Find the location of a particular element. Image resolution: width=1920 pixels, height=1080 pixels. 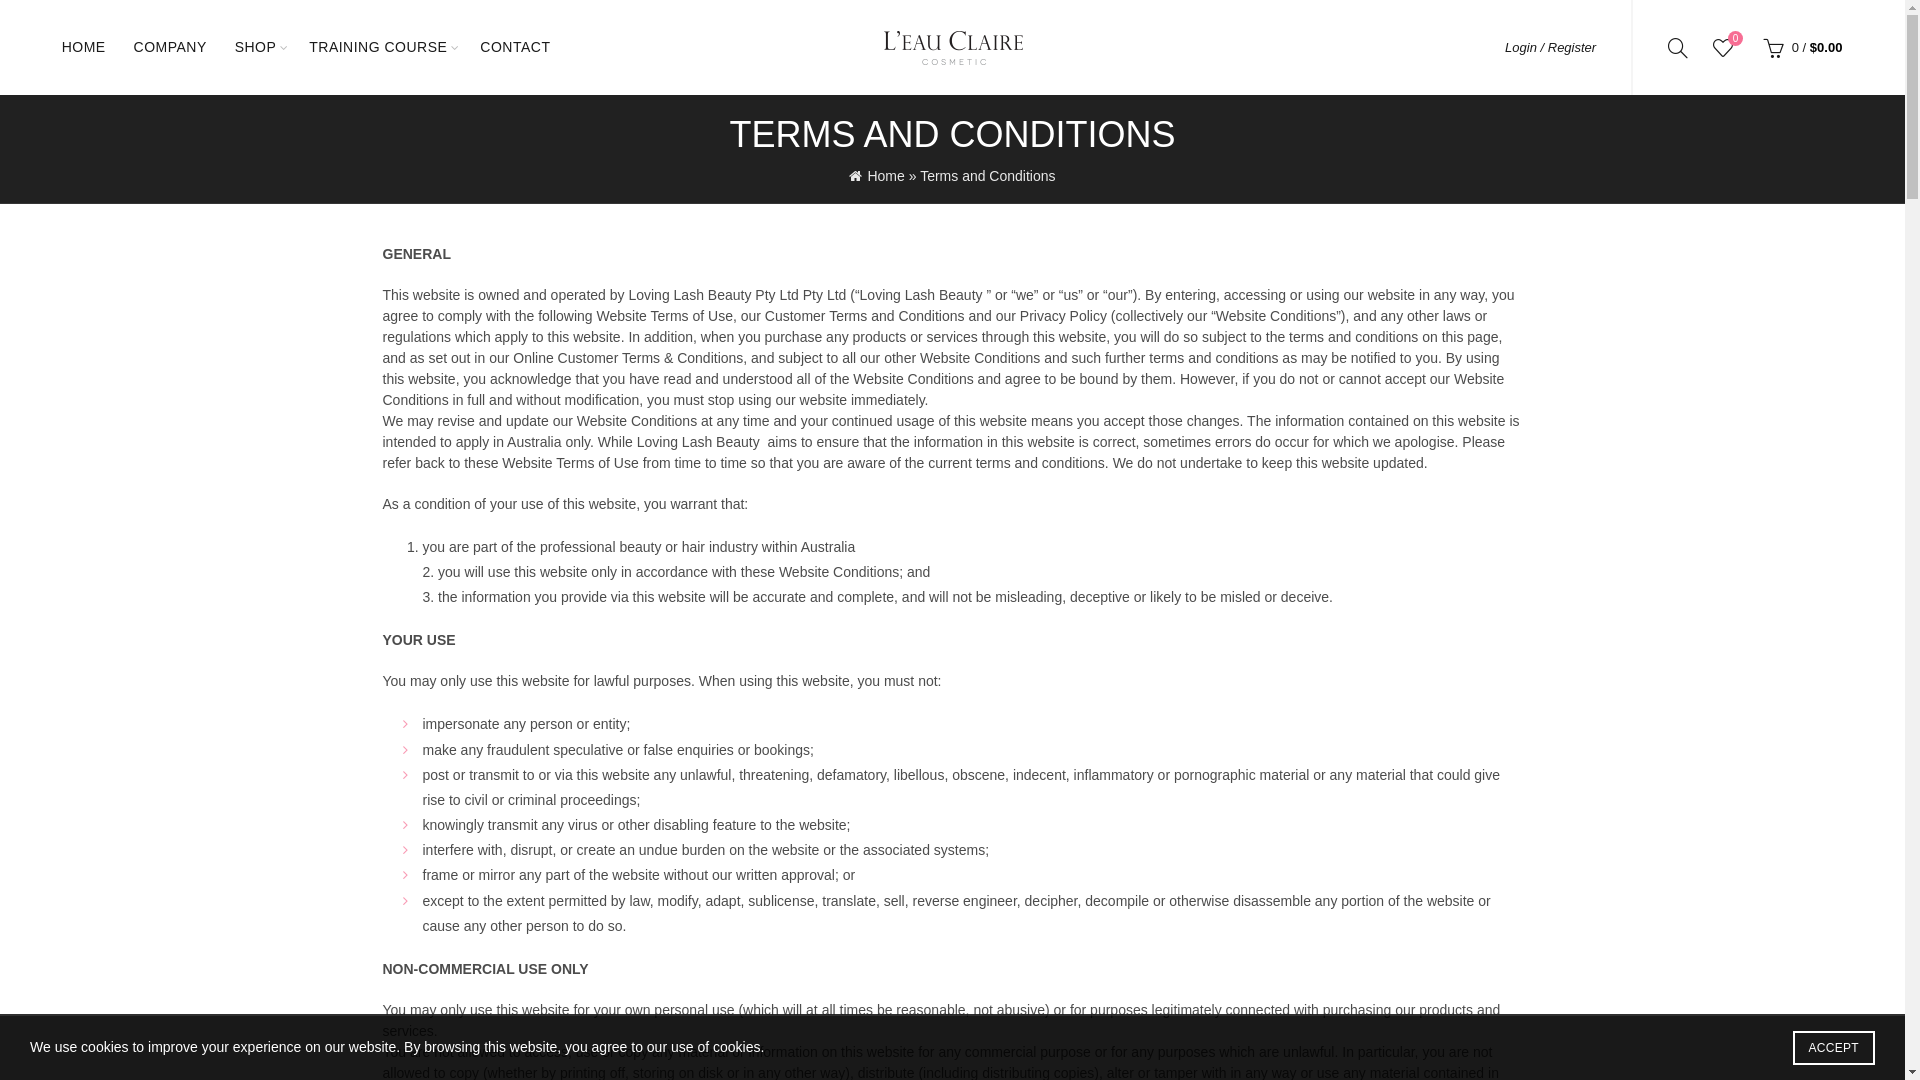

CONTACT is located at coordinates (515, 48).